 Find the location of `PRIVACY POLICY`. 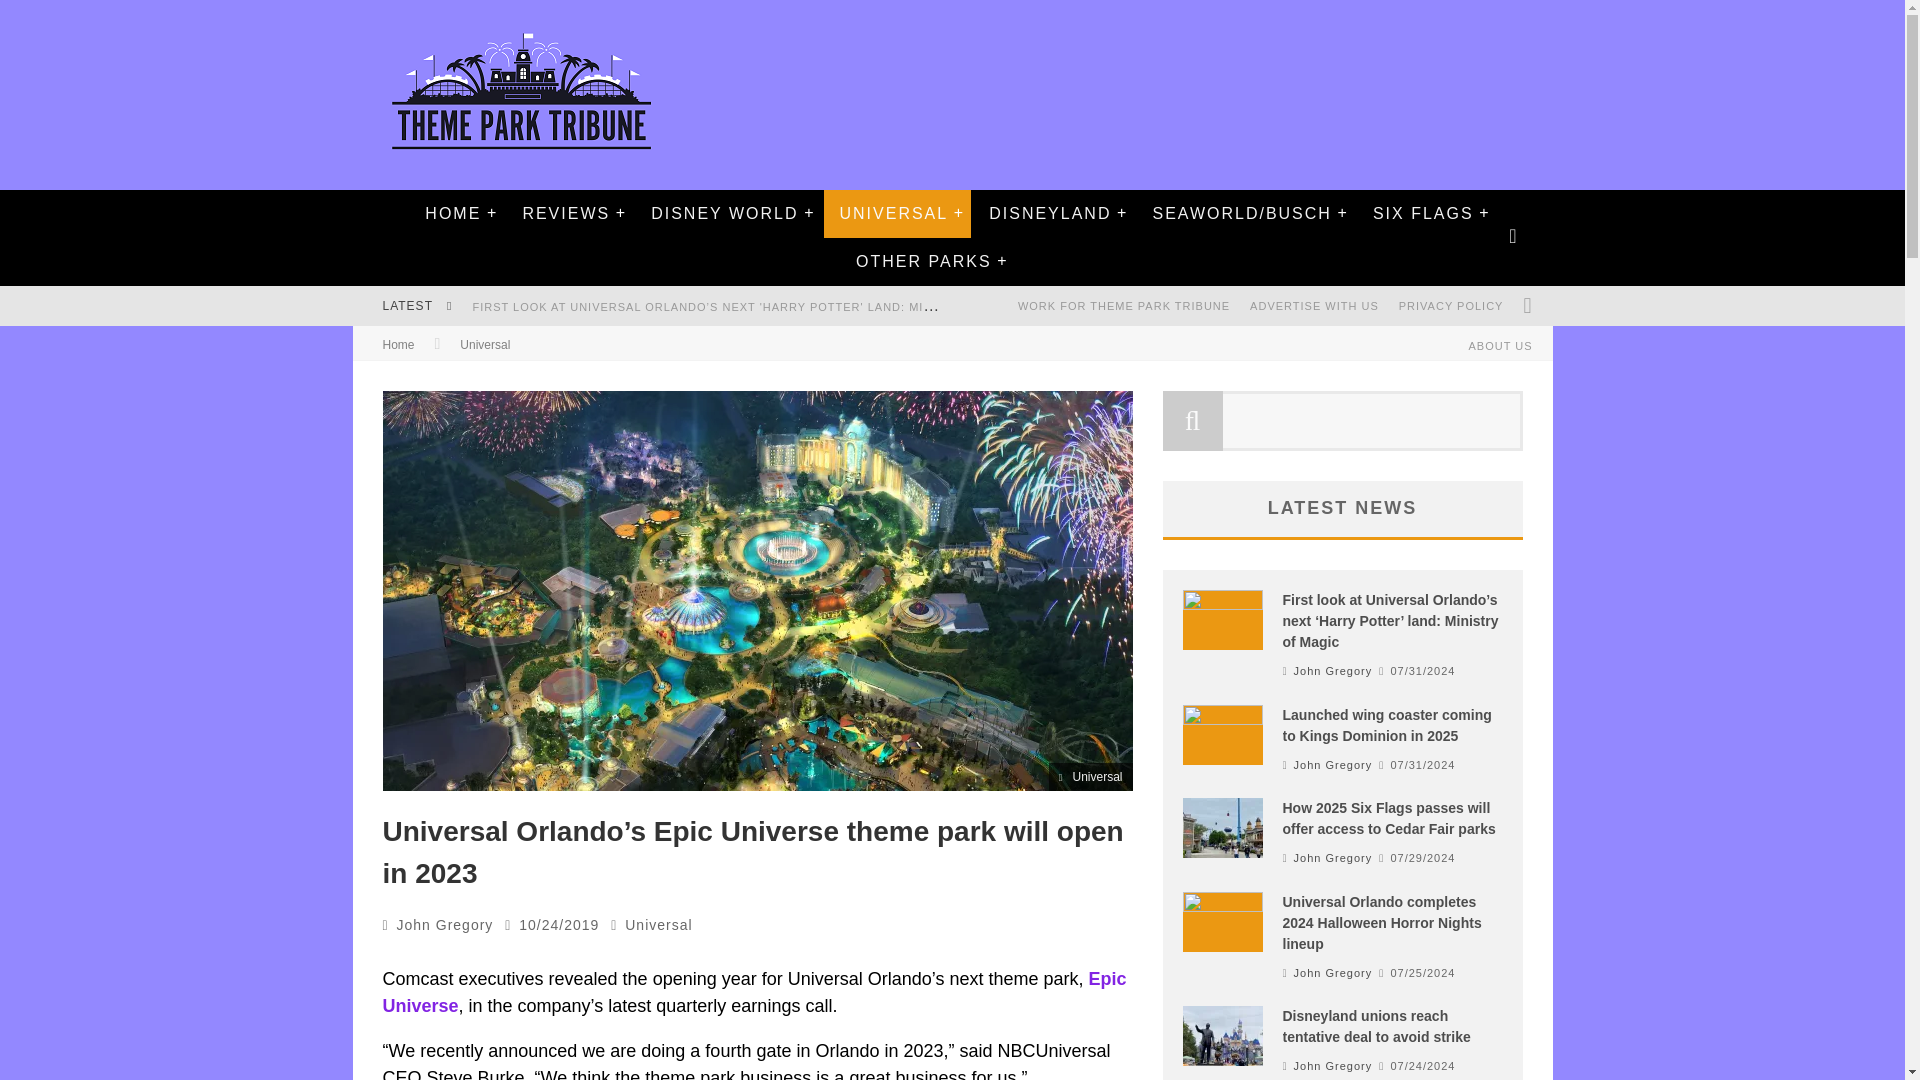

PRIVACY POLICY is located at coordinates (1451, 306).